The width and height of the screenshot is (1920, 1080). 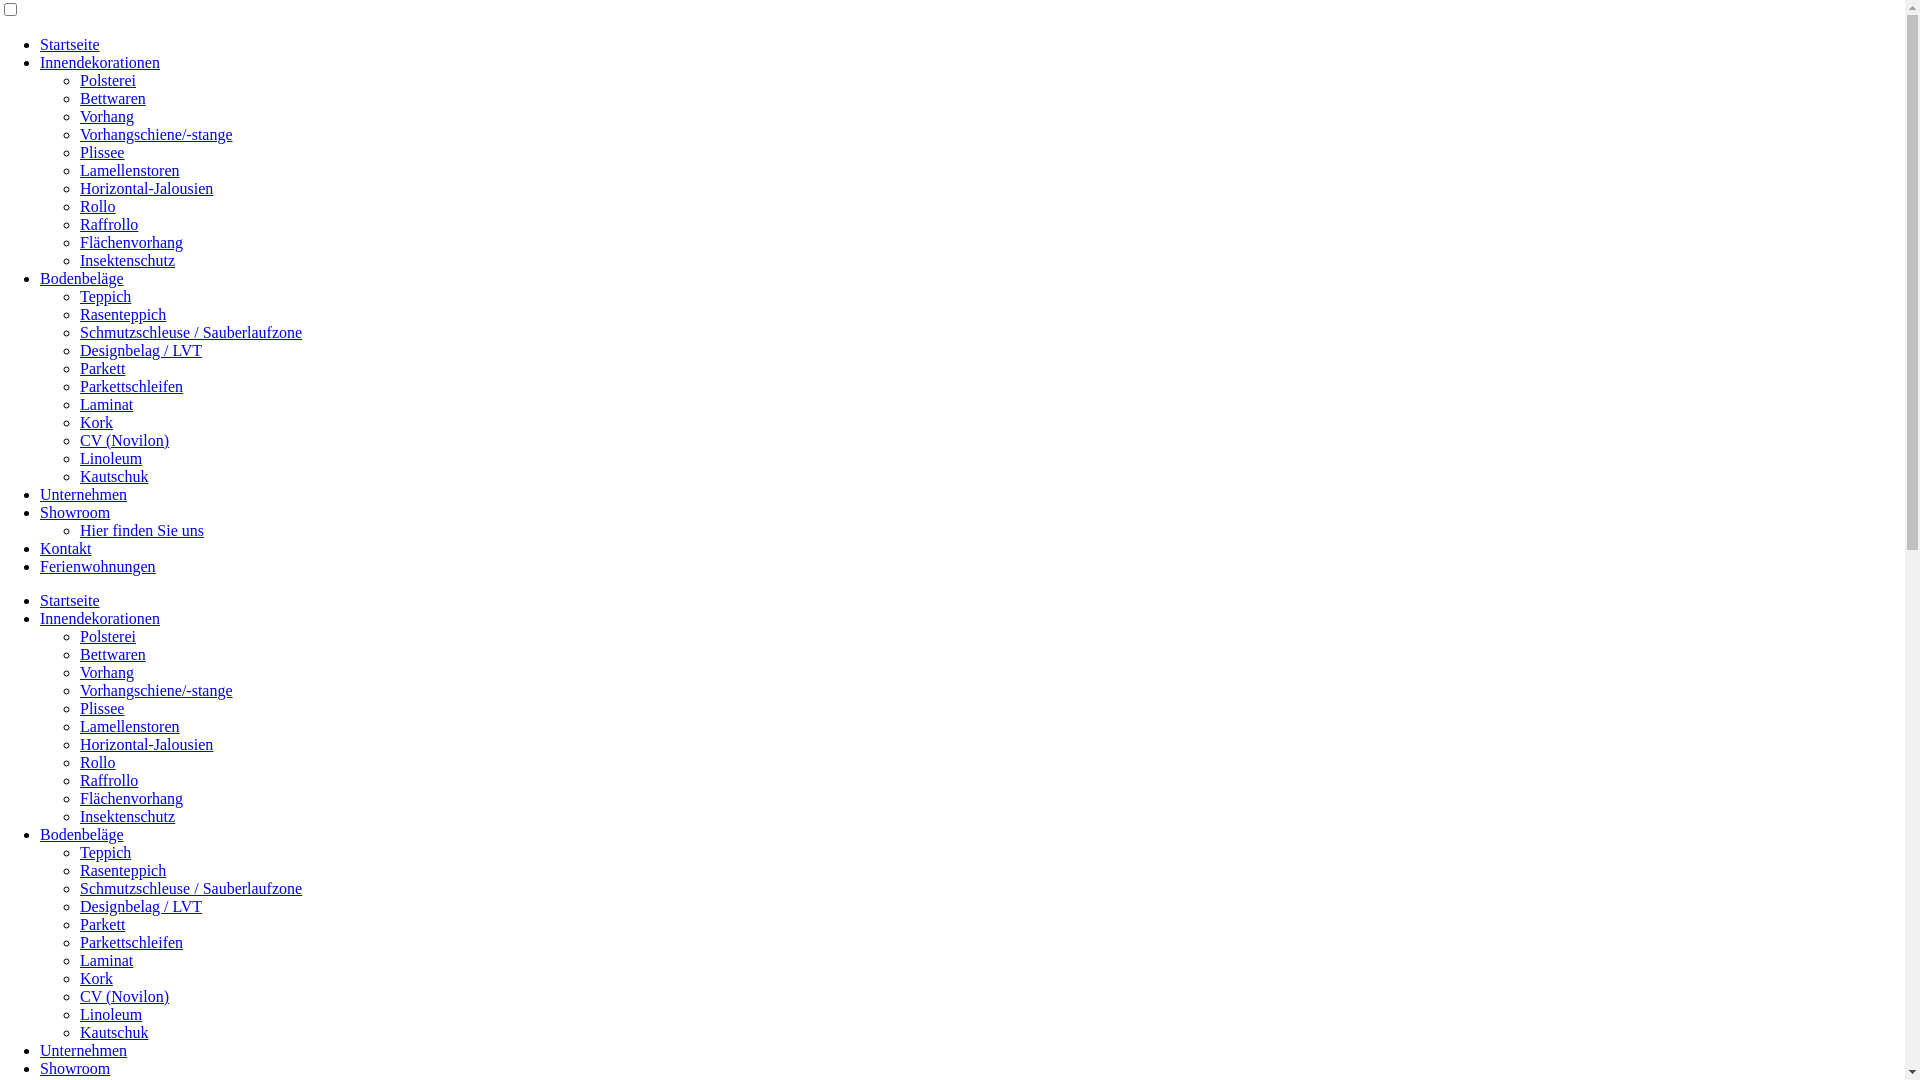 What do you see at coordinates (123, 314) in the screenshot?
I see `Rasenteppich` at bounding box center [123, 314].